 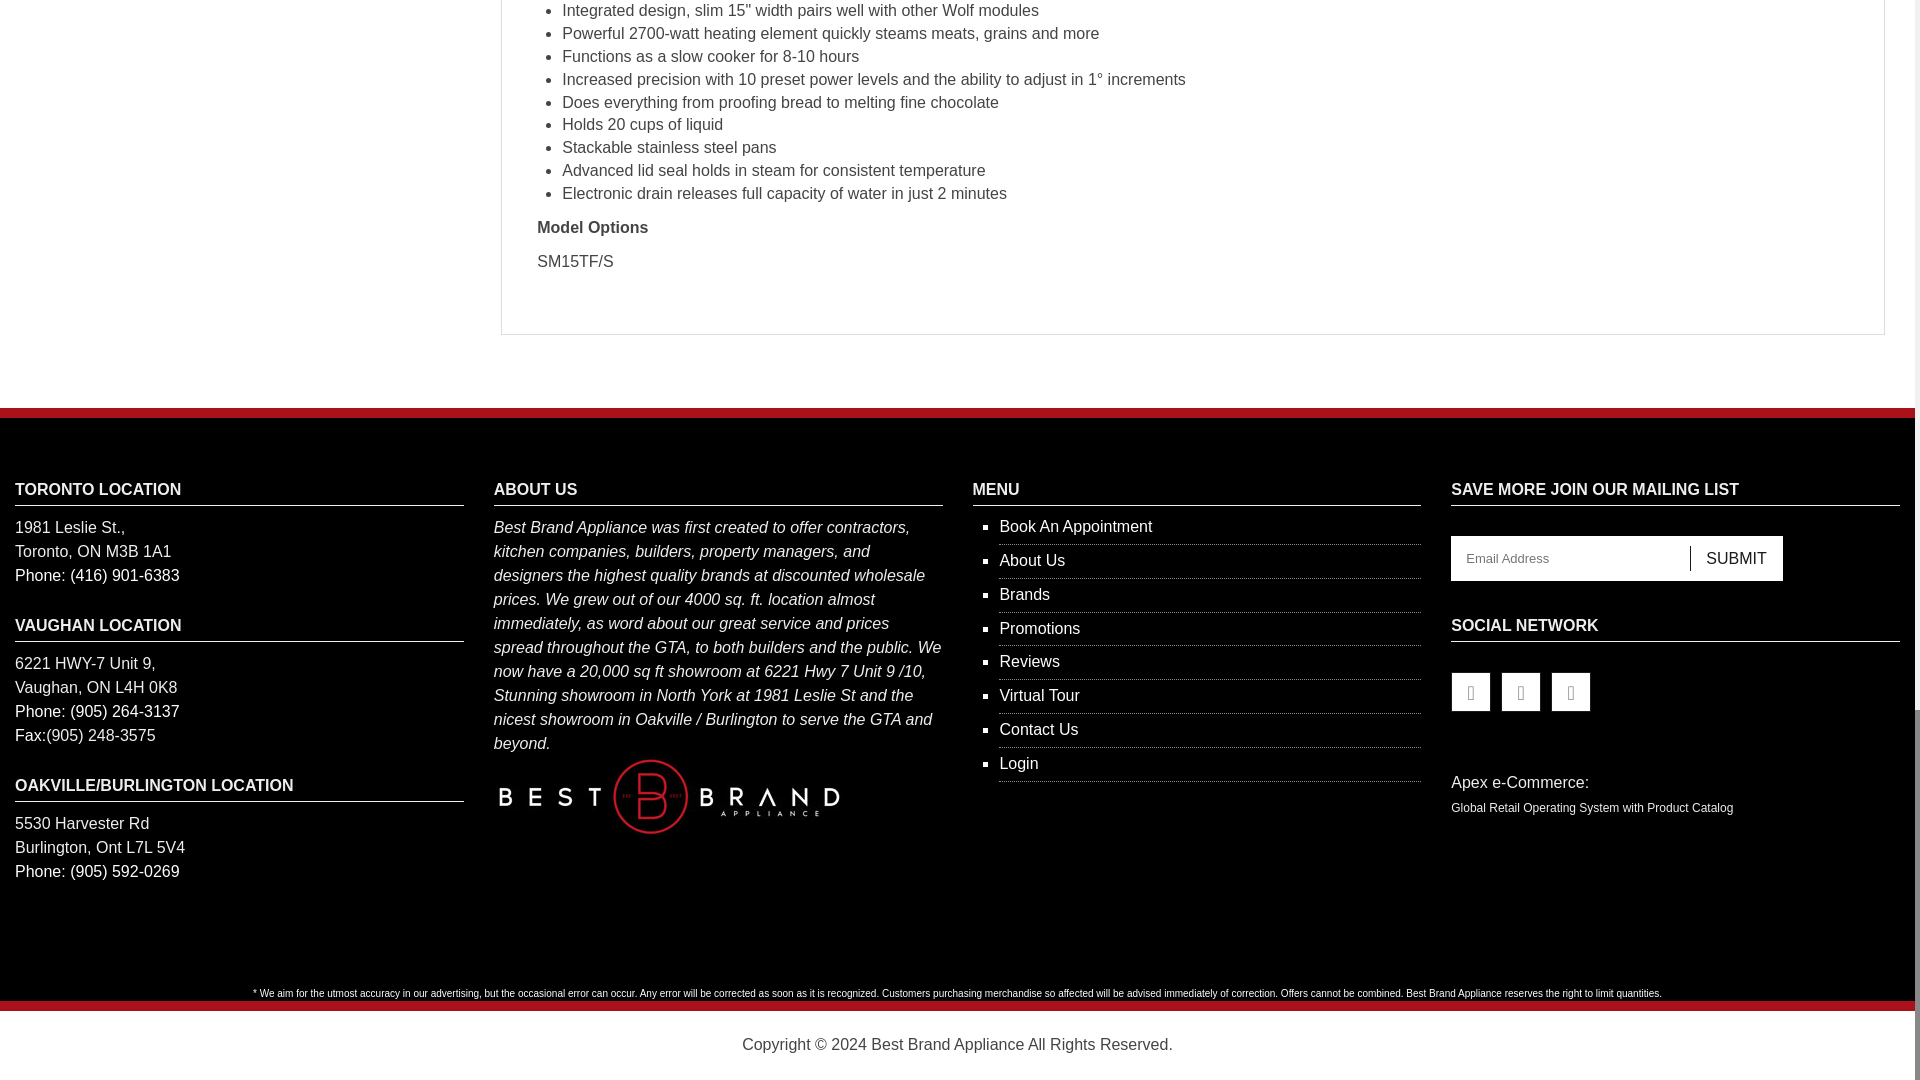 What do you see at coordinates (1735, 558) in the screenshot?
I see `submit` at bounding box center [1735, 558].